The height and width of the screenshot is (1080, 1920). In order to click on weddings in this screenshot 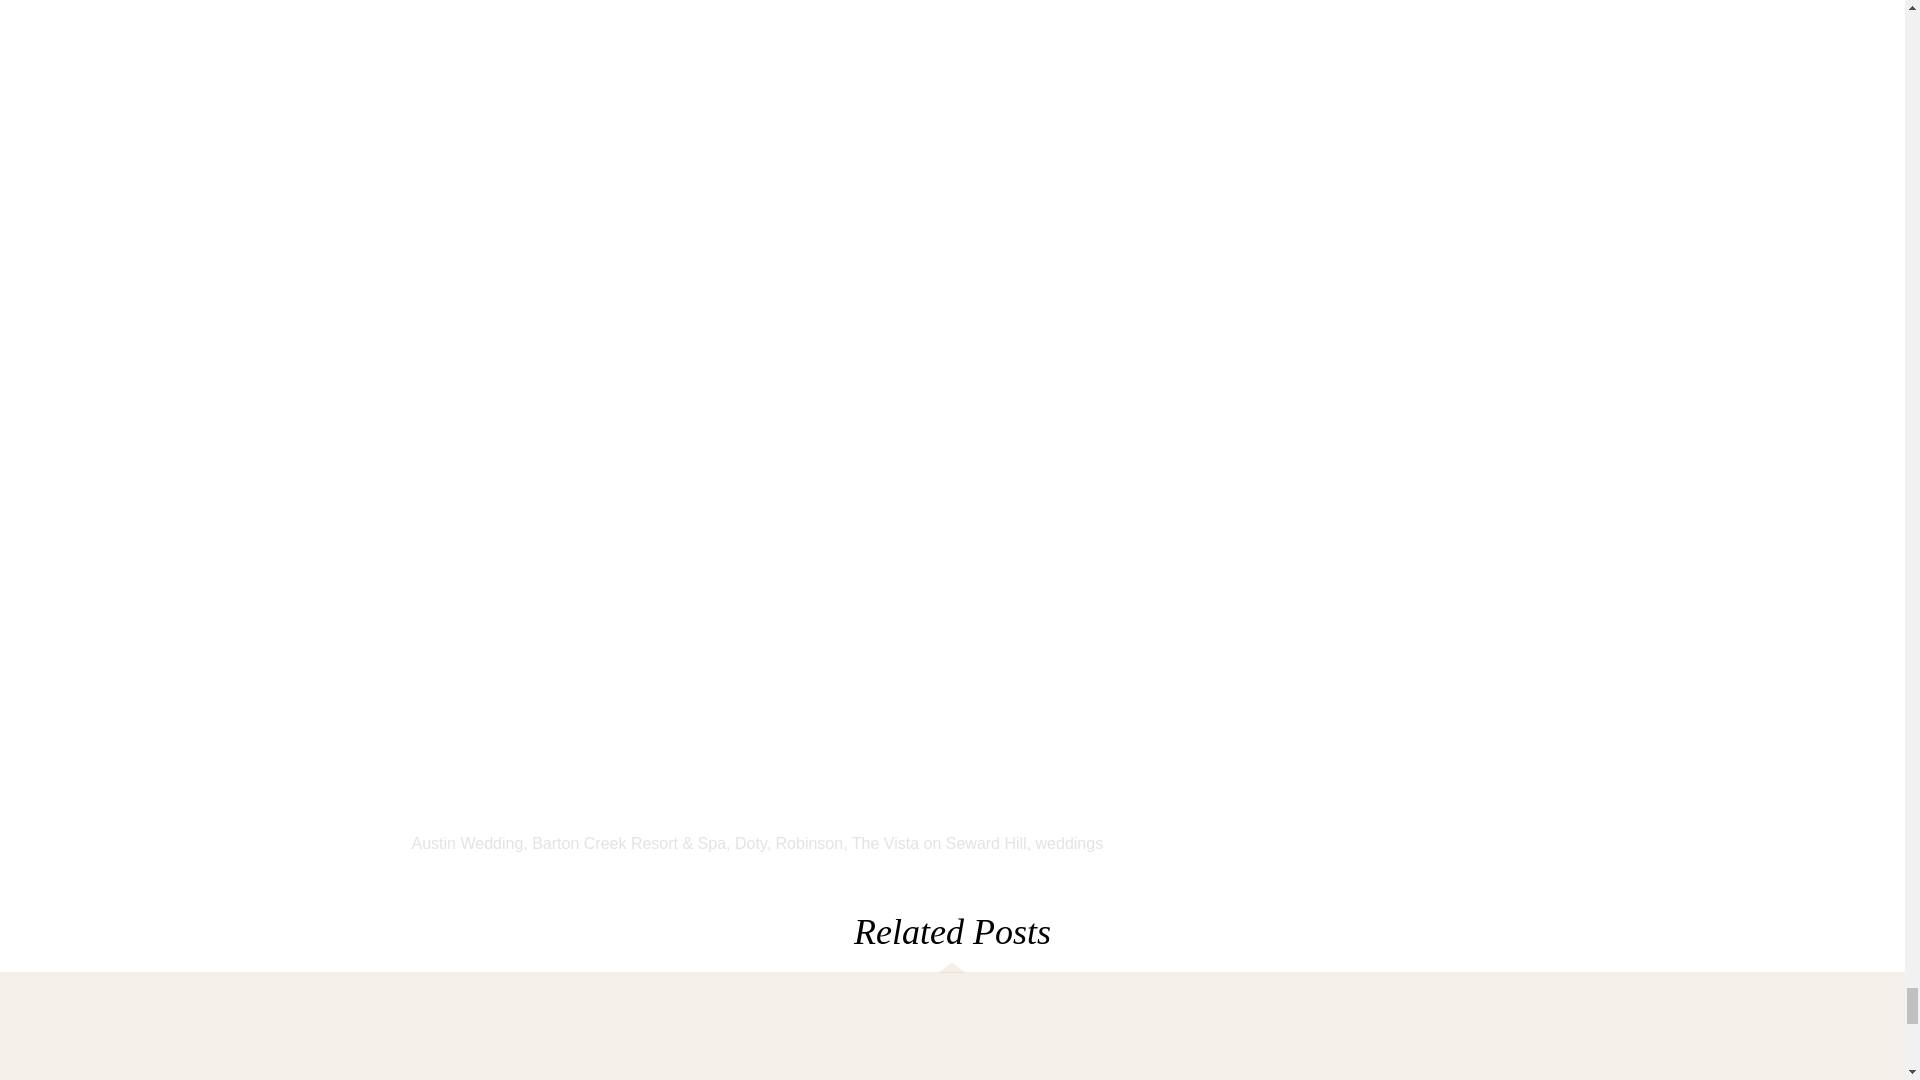, I will do `click(1070, 843)`.